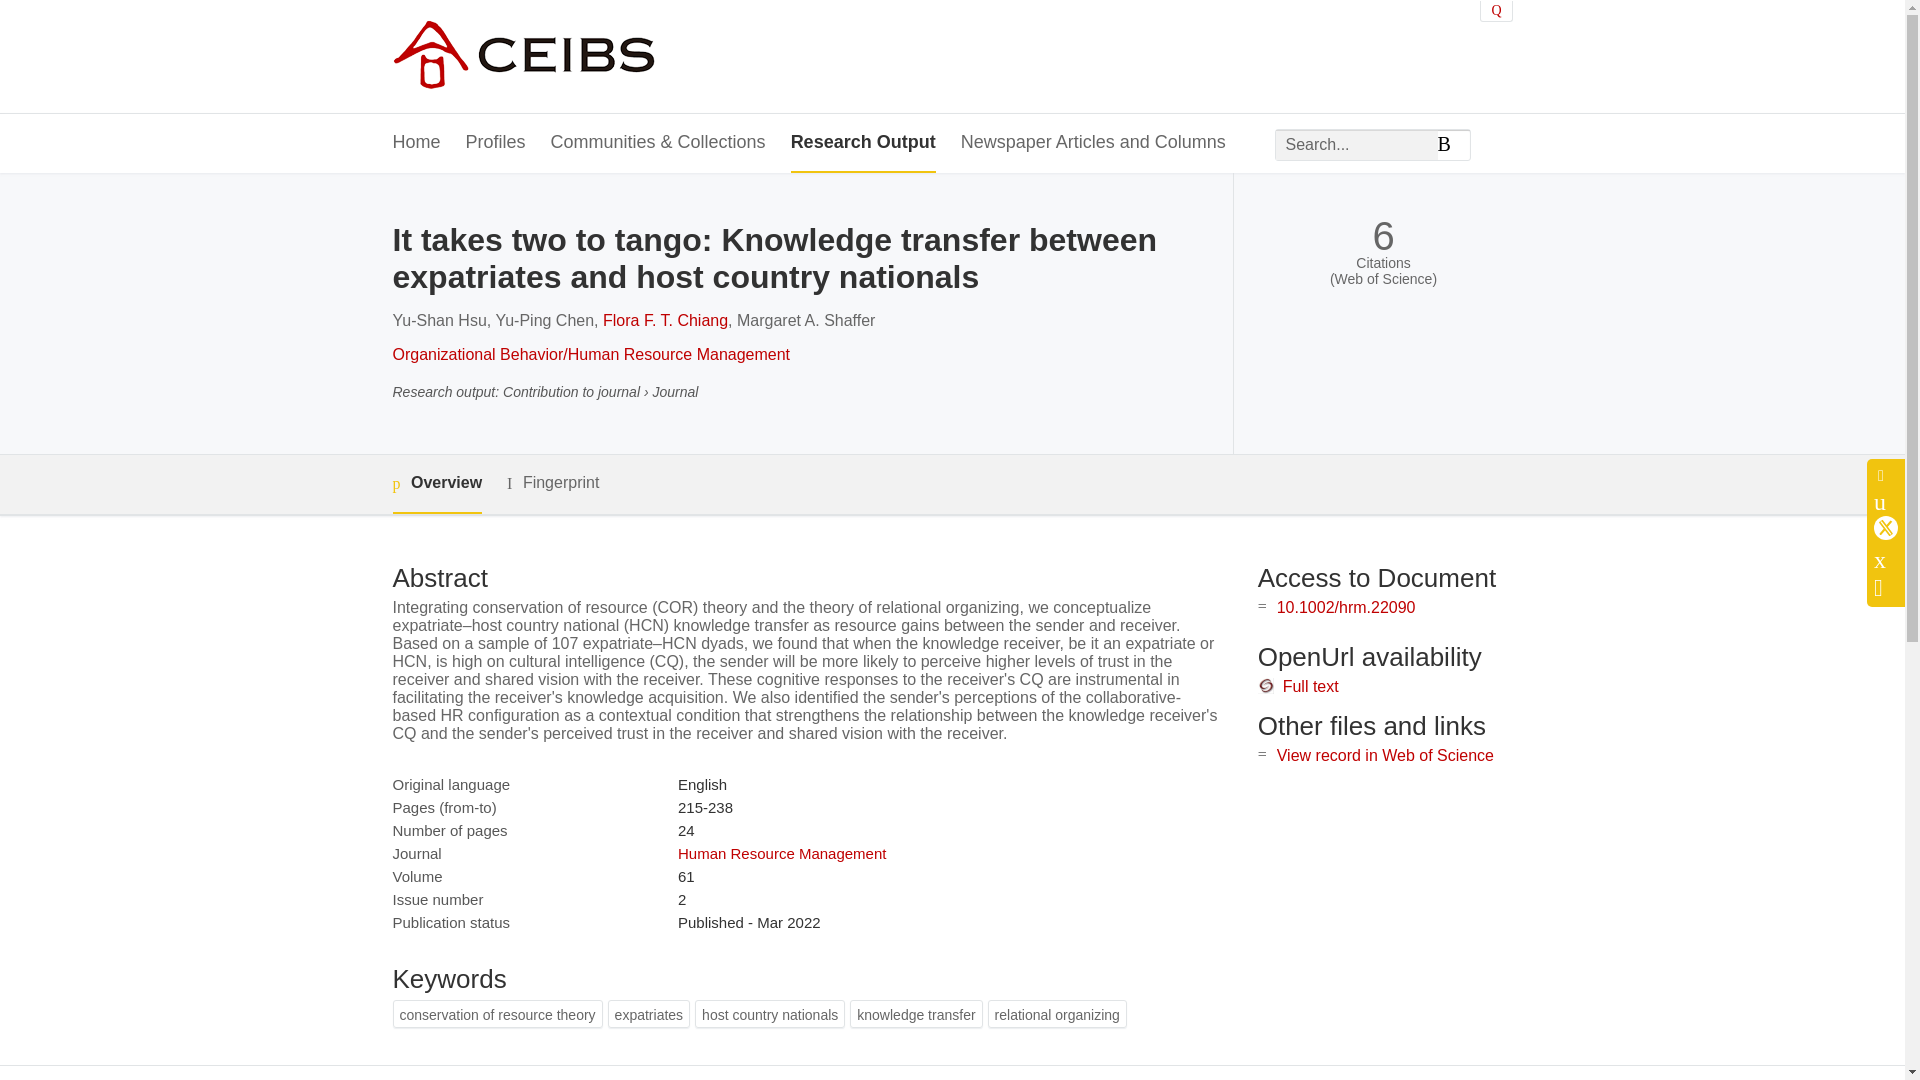  What do you see at coordinates (864, 143) in the screenshot?
I see `Research Output` at bounding box center [864, 143].